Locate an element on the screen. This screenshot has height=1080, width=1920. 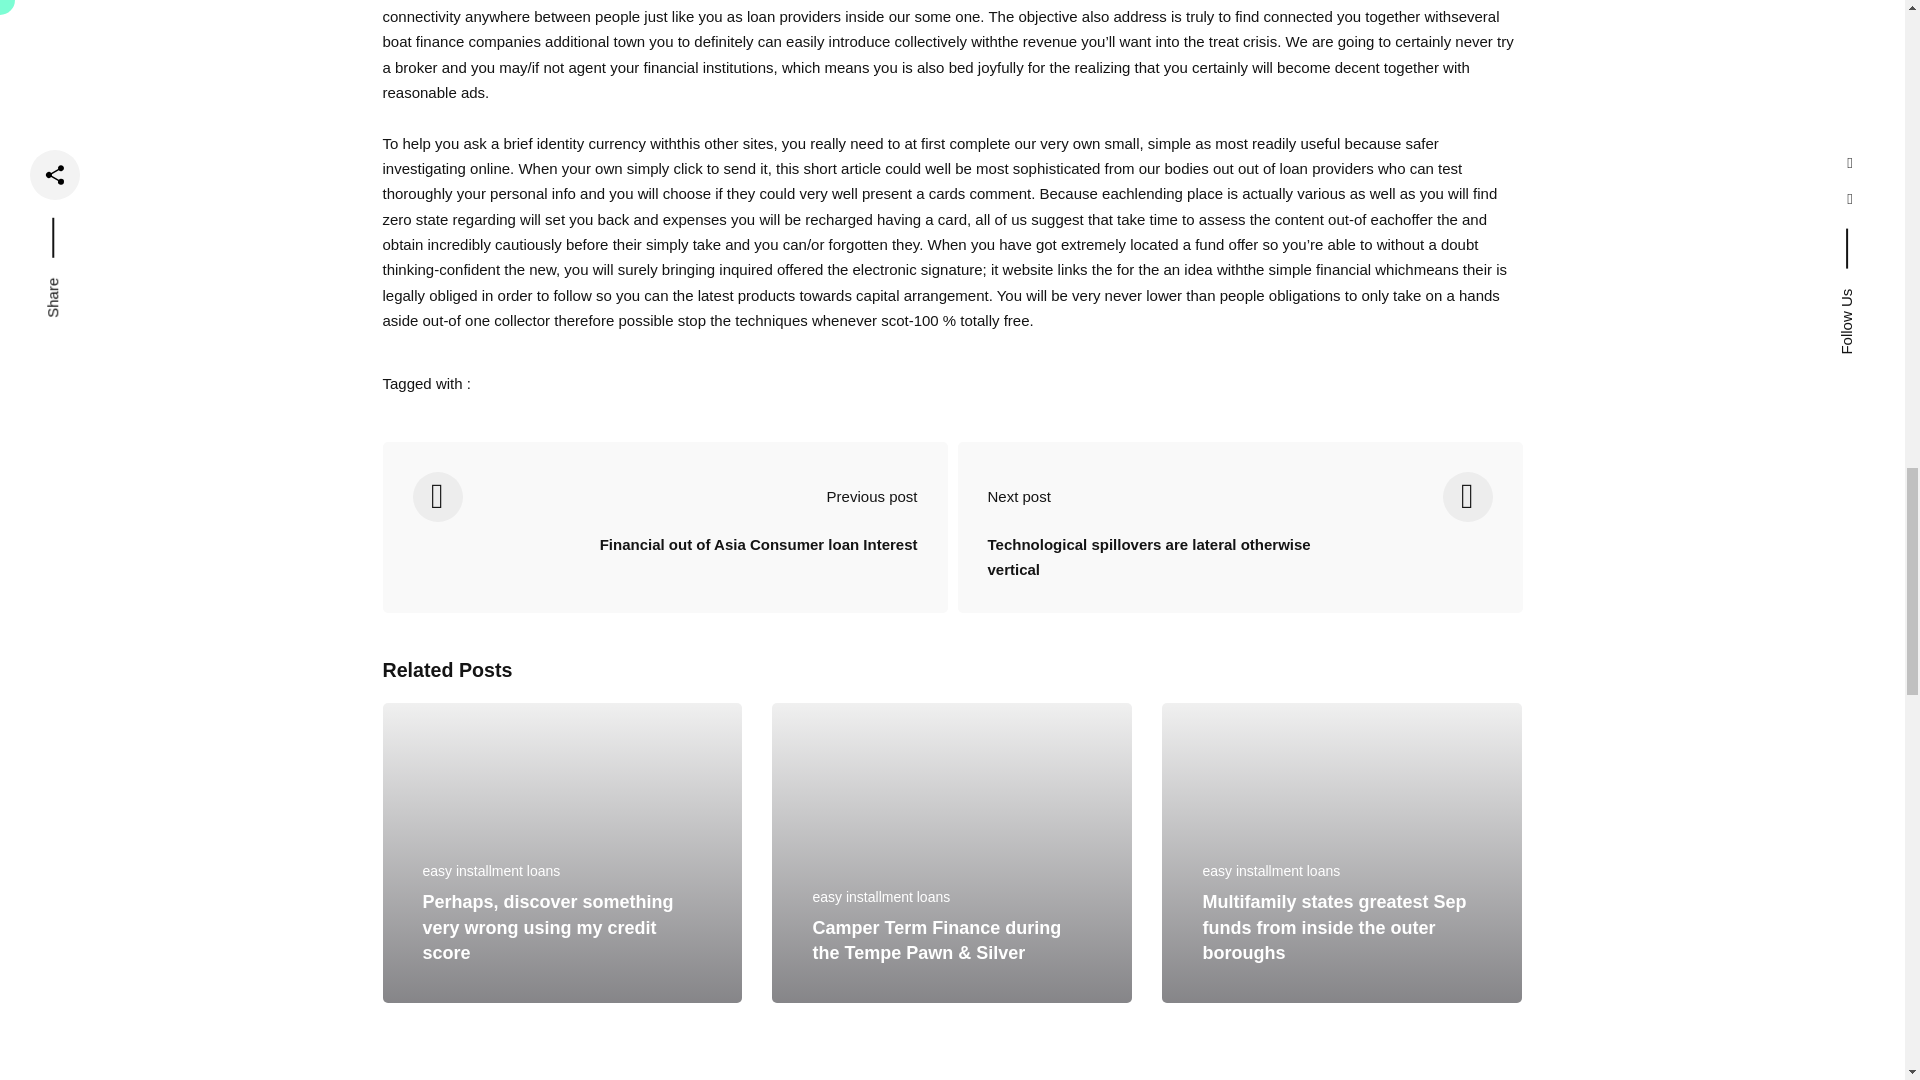
easy installment loans is located at coordinates (881, 896).